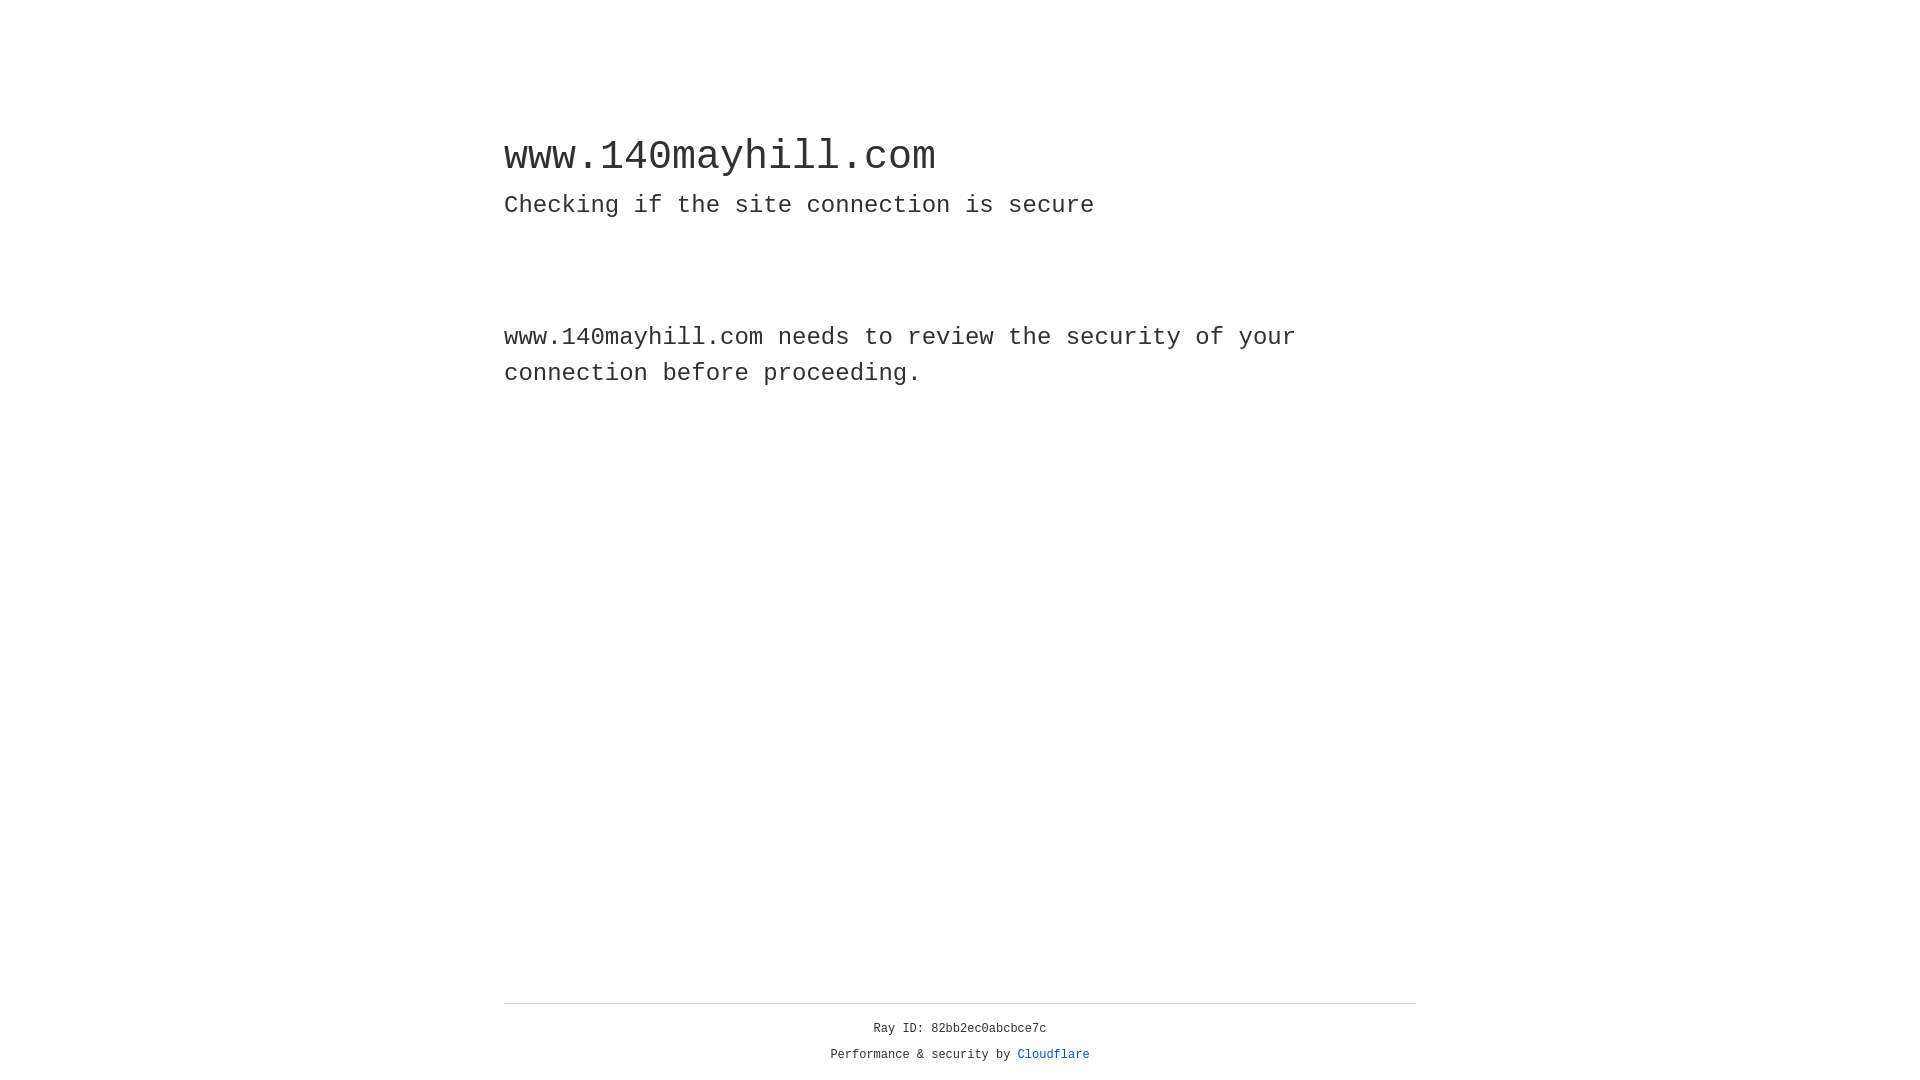 The height and width of the screenshot is (1080, 1920). I want to click on Cloudflare, so click(1054, 1055).